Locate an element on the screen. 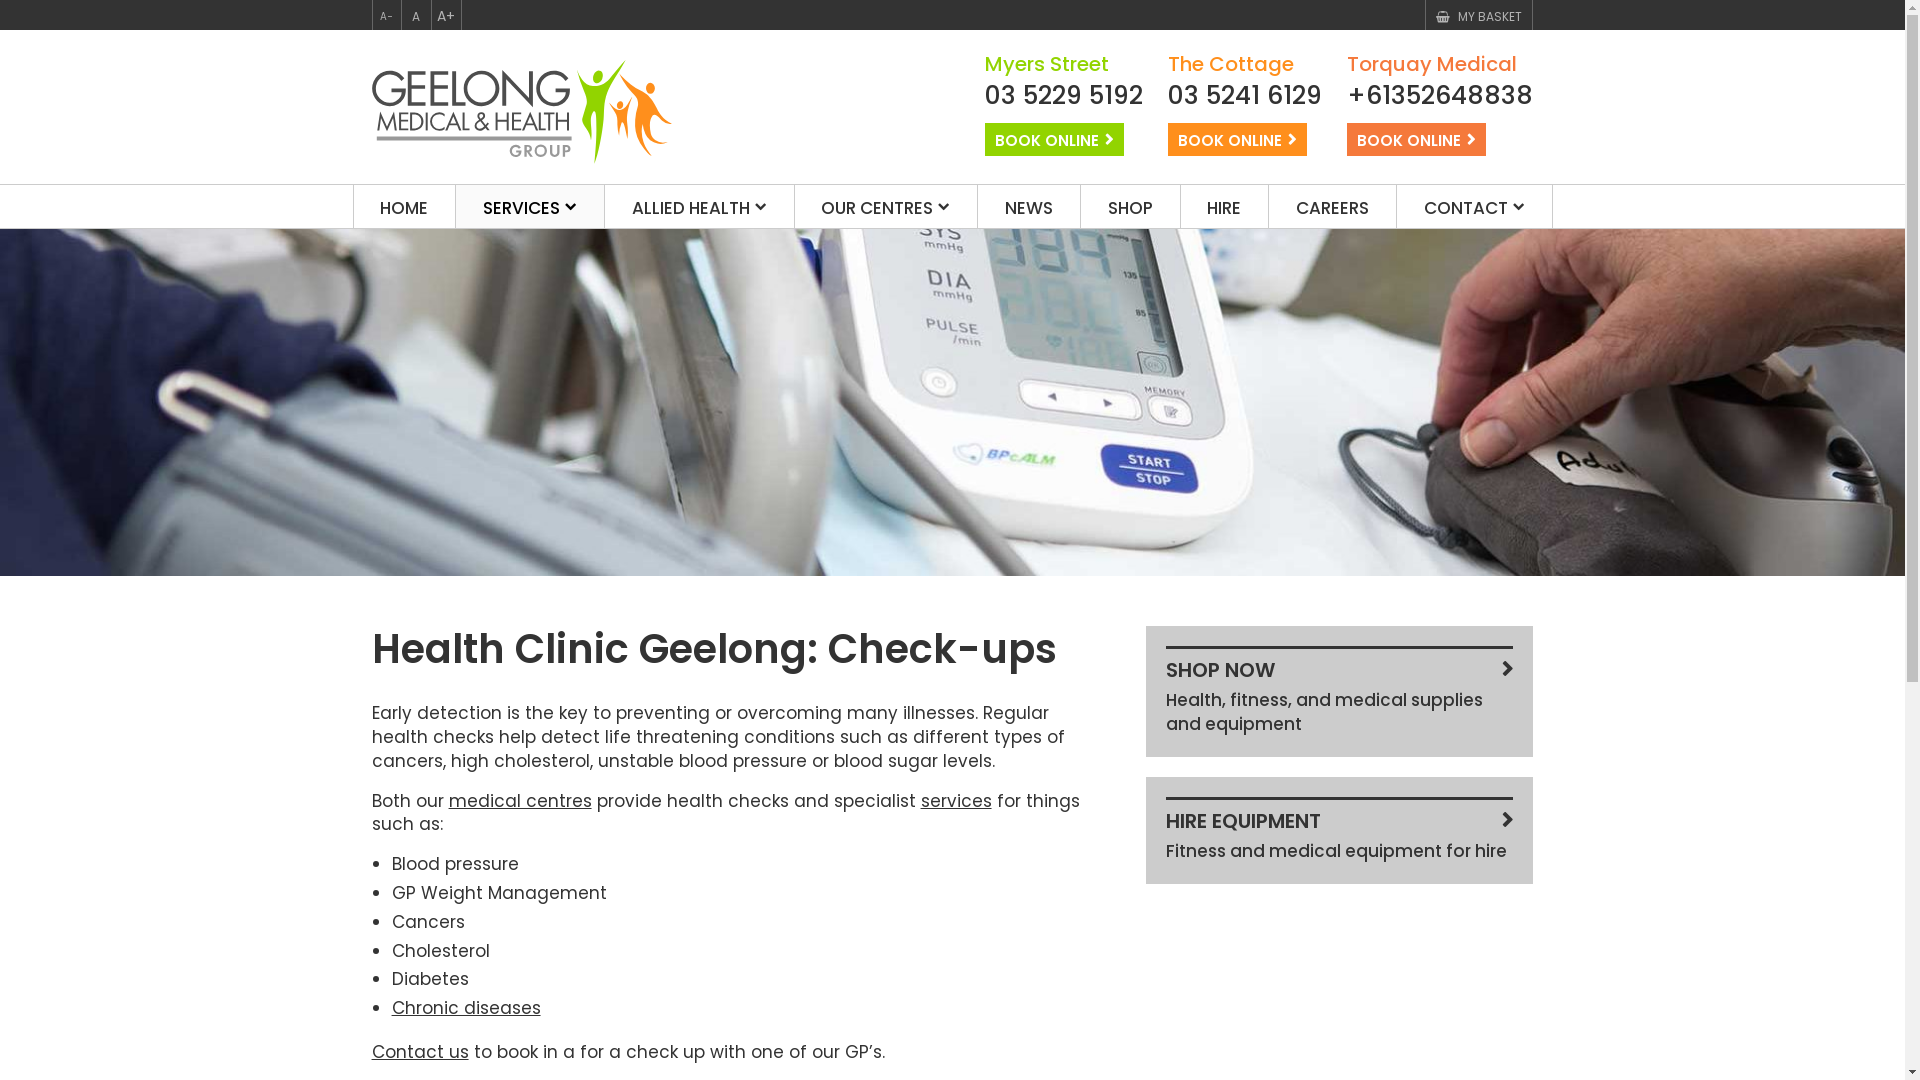  CAREERS is located at coordinates (1332, 206).